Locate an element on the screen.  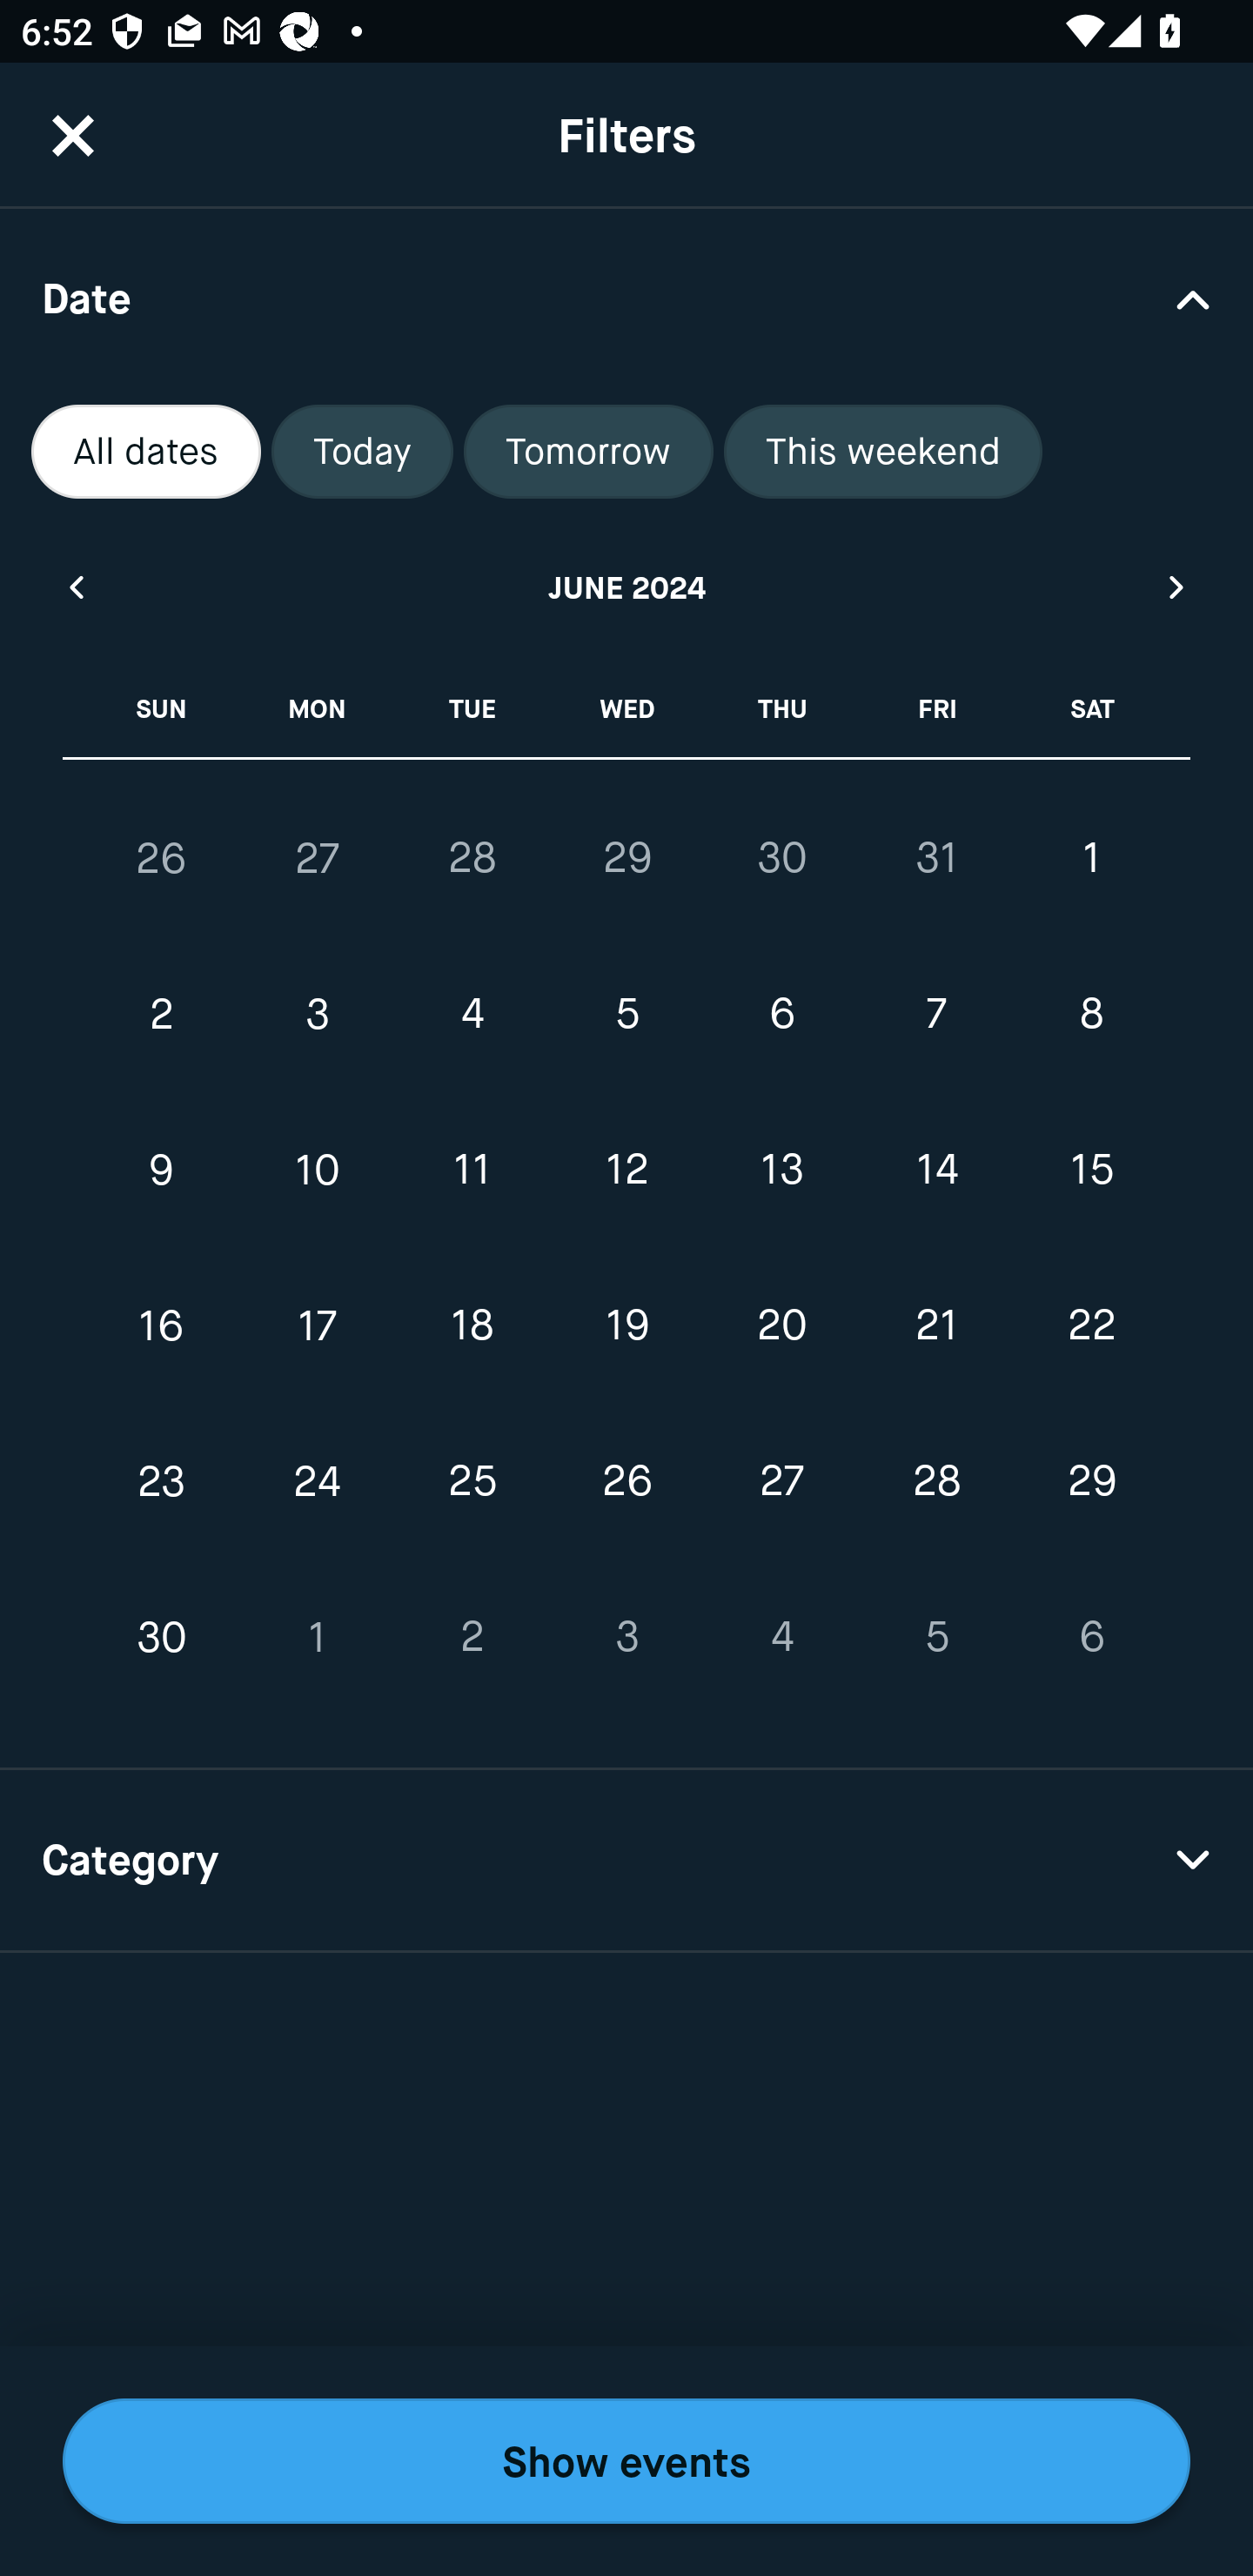
1 is located at coordinates (317, 1636).